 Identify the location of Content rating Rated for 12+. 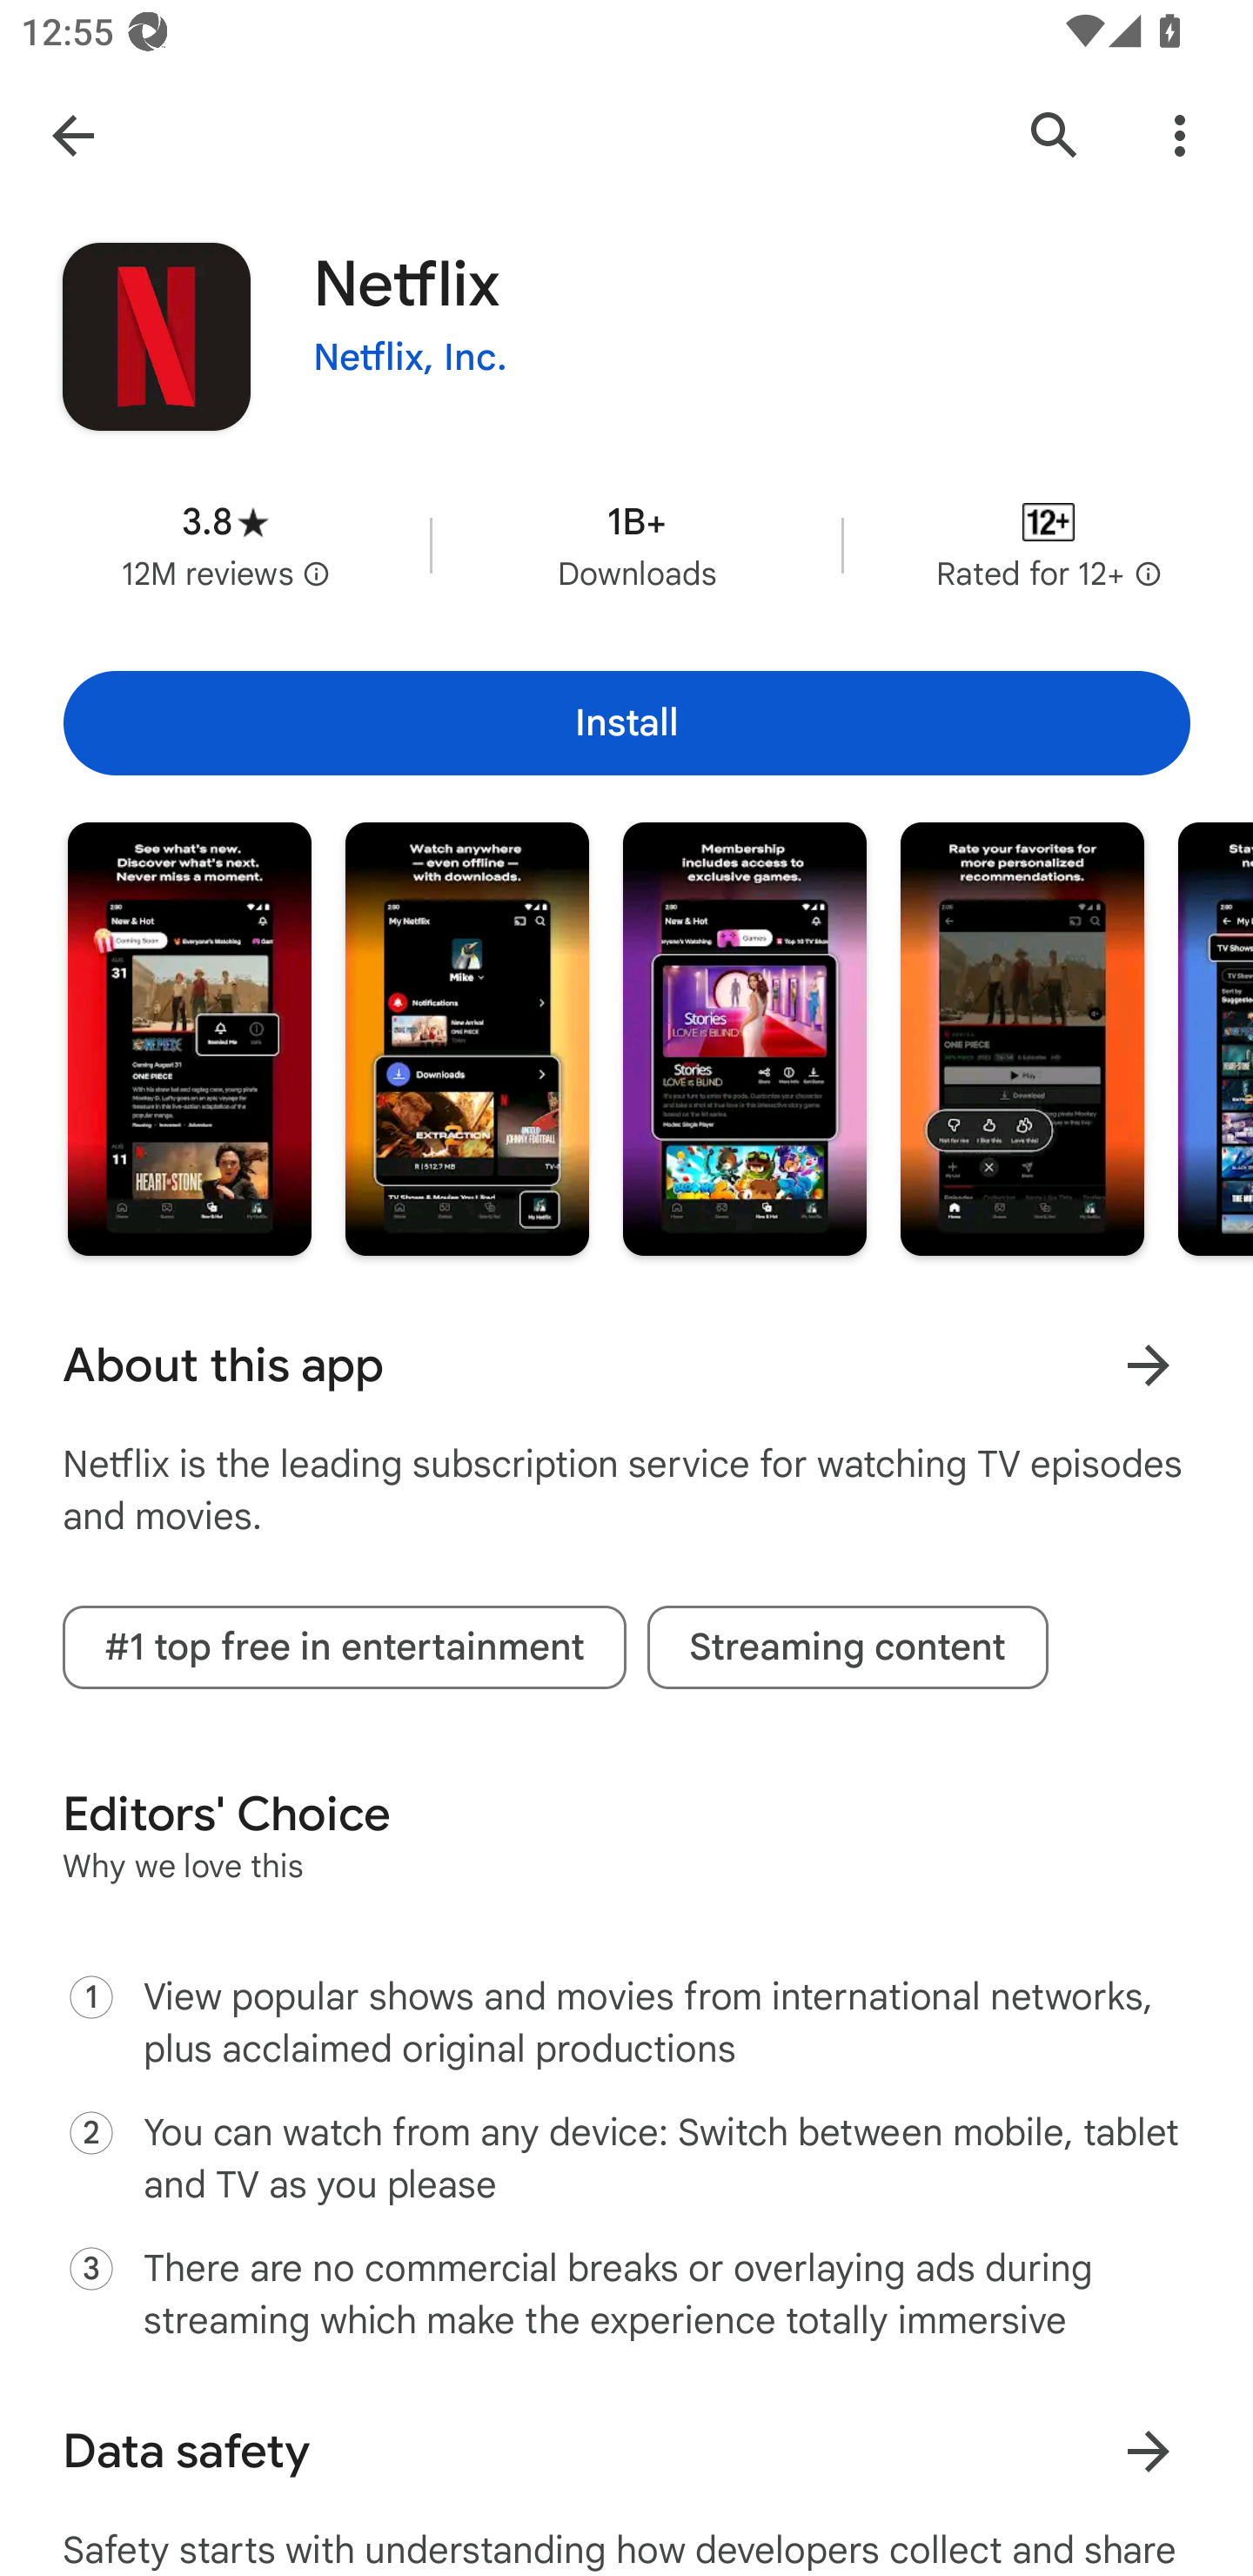
(1049, 545).